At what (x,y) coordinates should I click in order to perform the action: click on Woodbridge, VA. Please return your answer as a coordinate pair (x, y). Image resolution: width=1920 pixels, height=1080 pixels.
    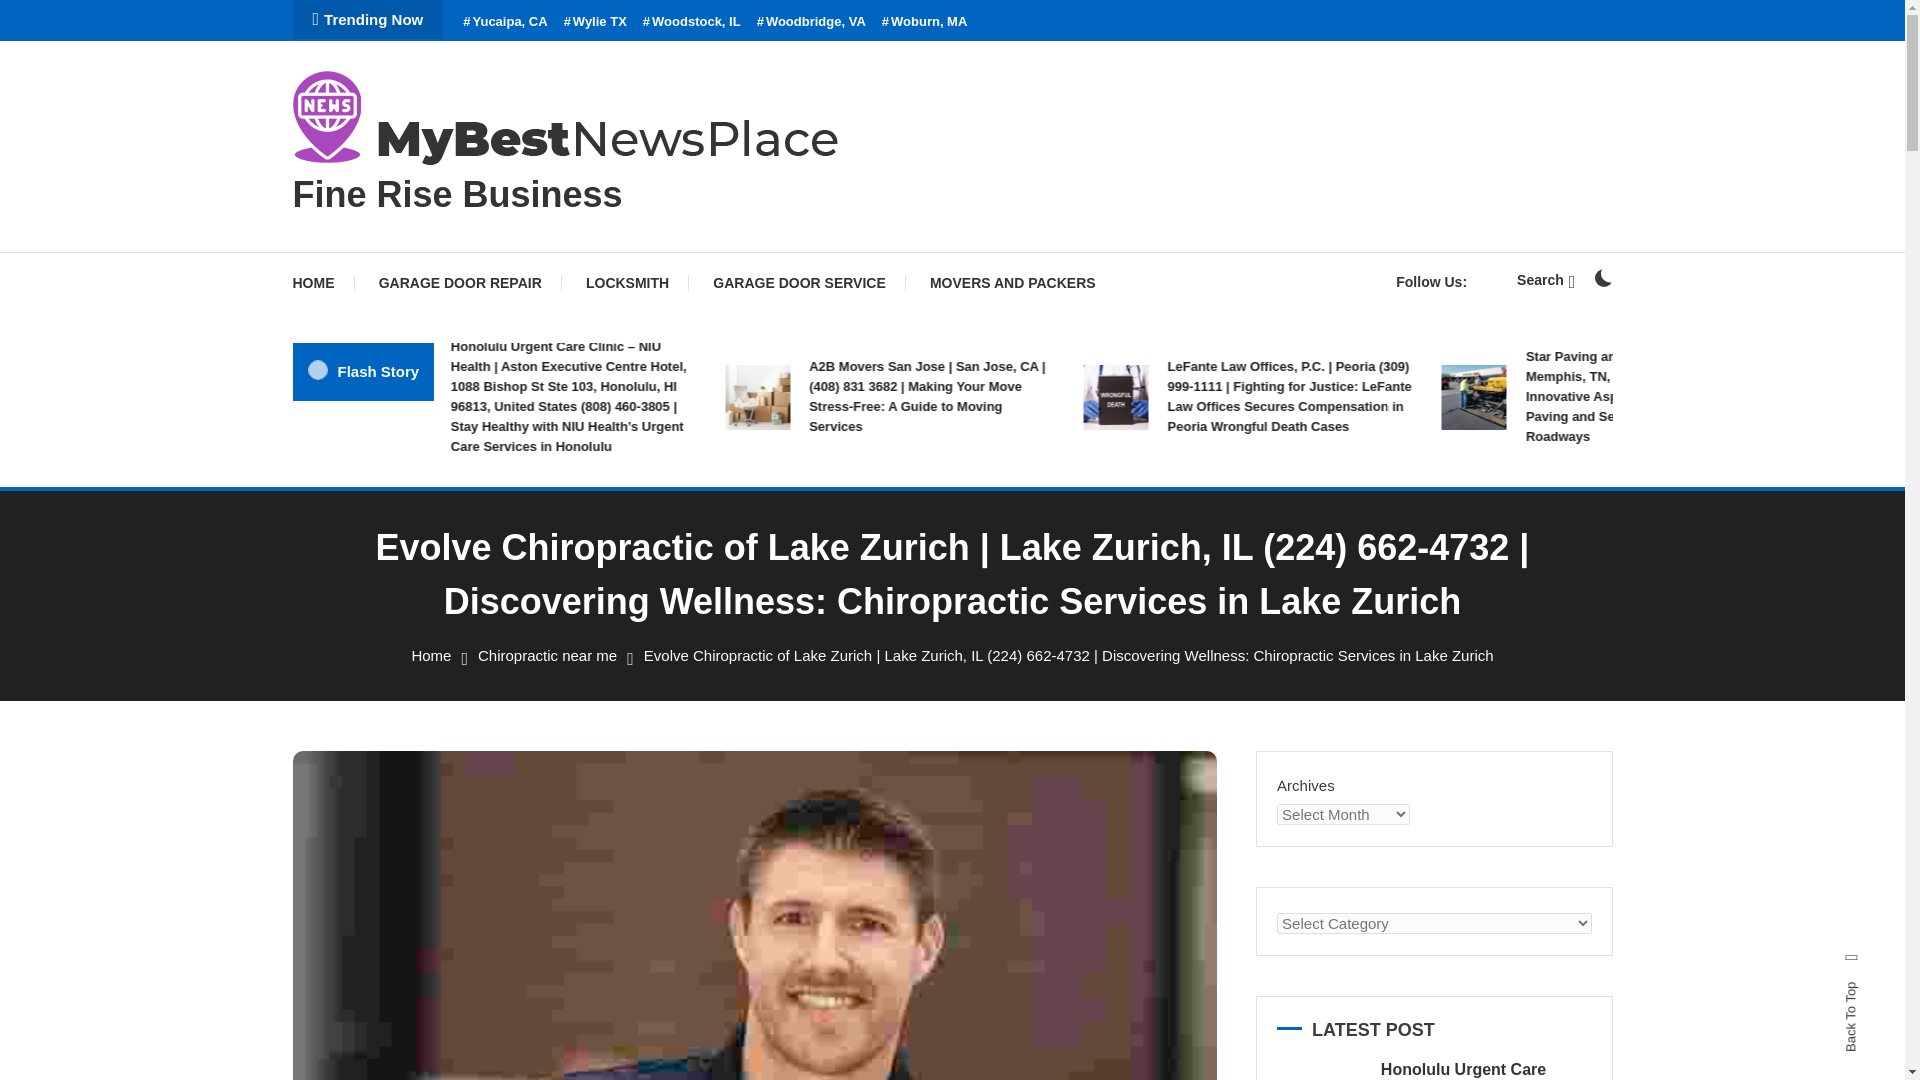
    Looking at the image, I should click on (810, 22).